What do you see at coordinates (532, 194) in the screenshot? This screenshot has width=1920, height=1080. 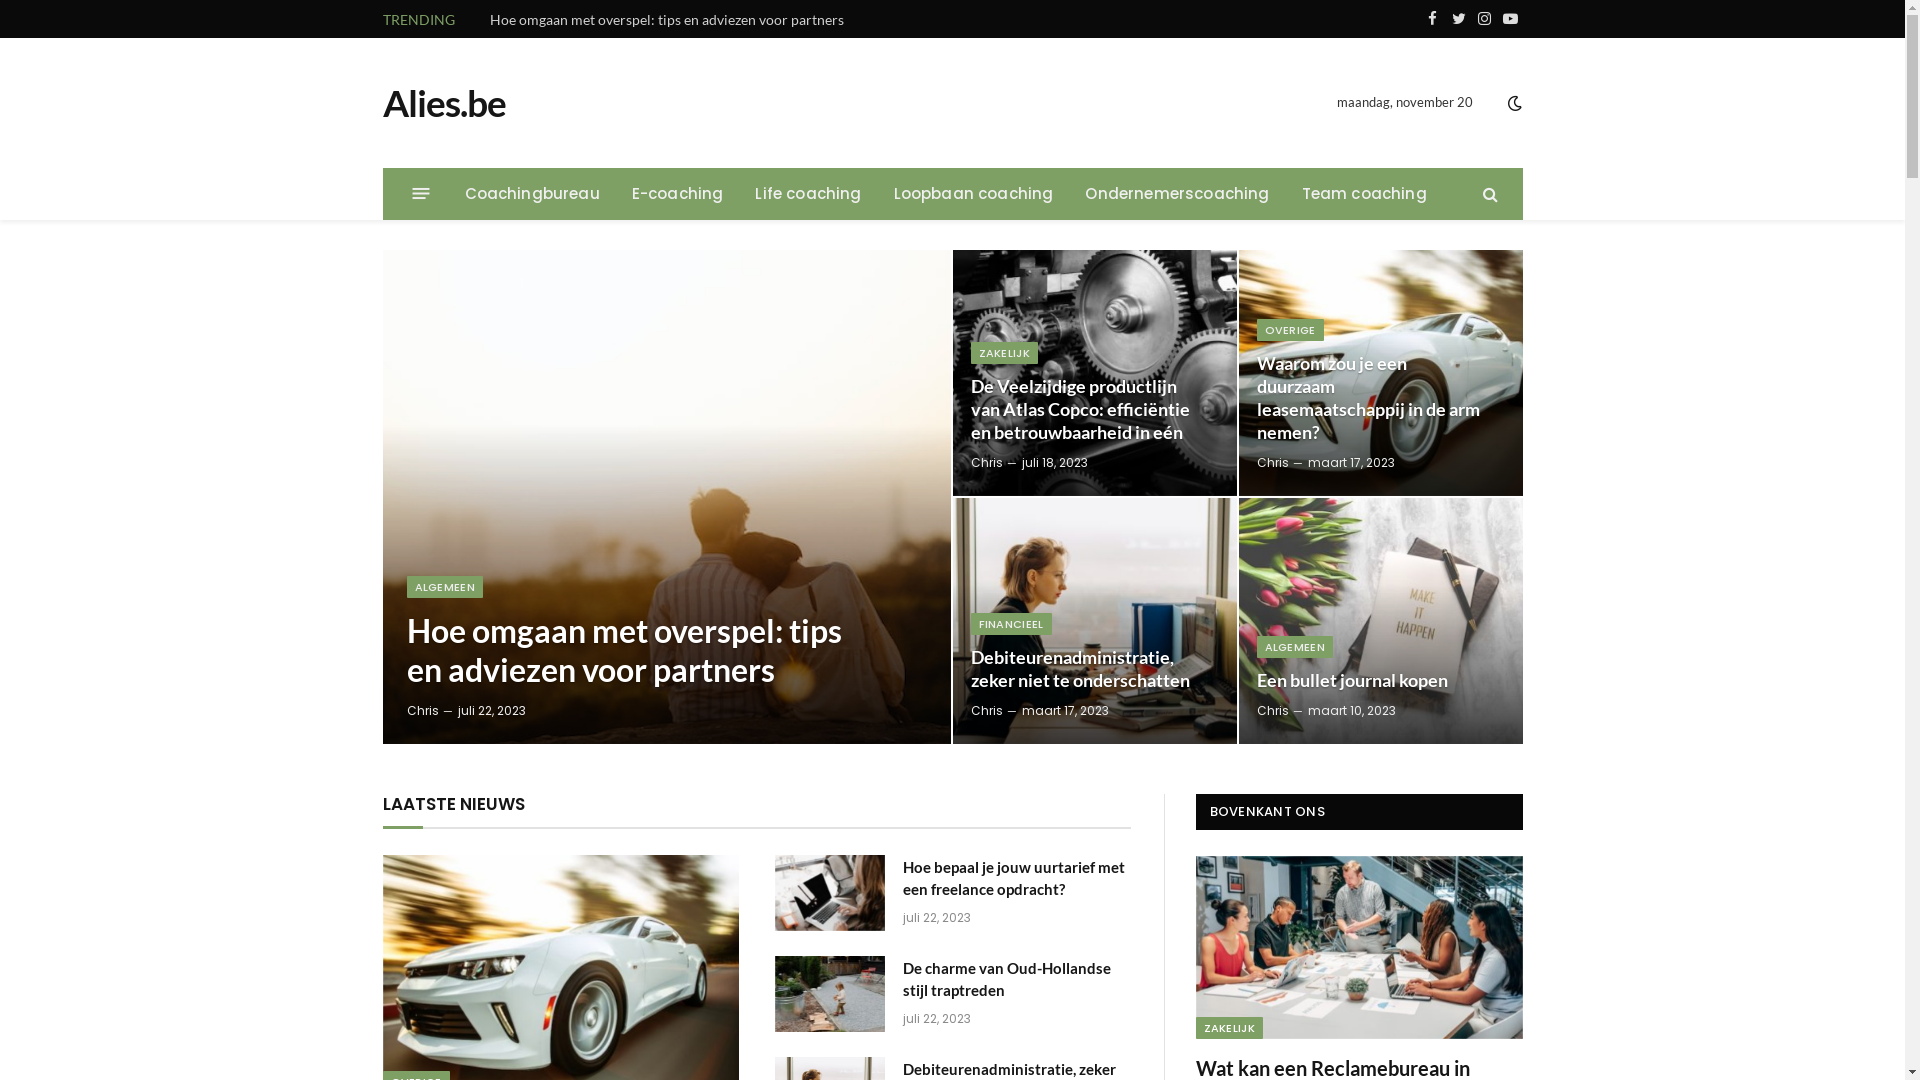 I see `Coachingbureau` at bounding box center [532, 194].